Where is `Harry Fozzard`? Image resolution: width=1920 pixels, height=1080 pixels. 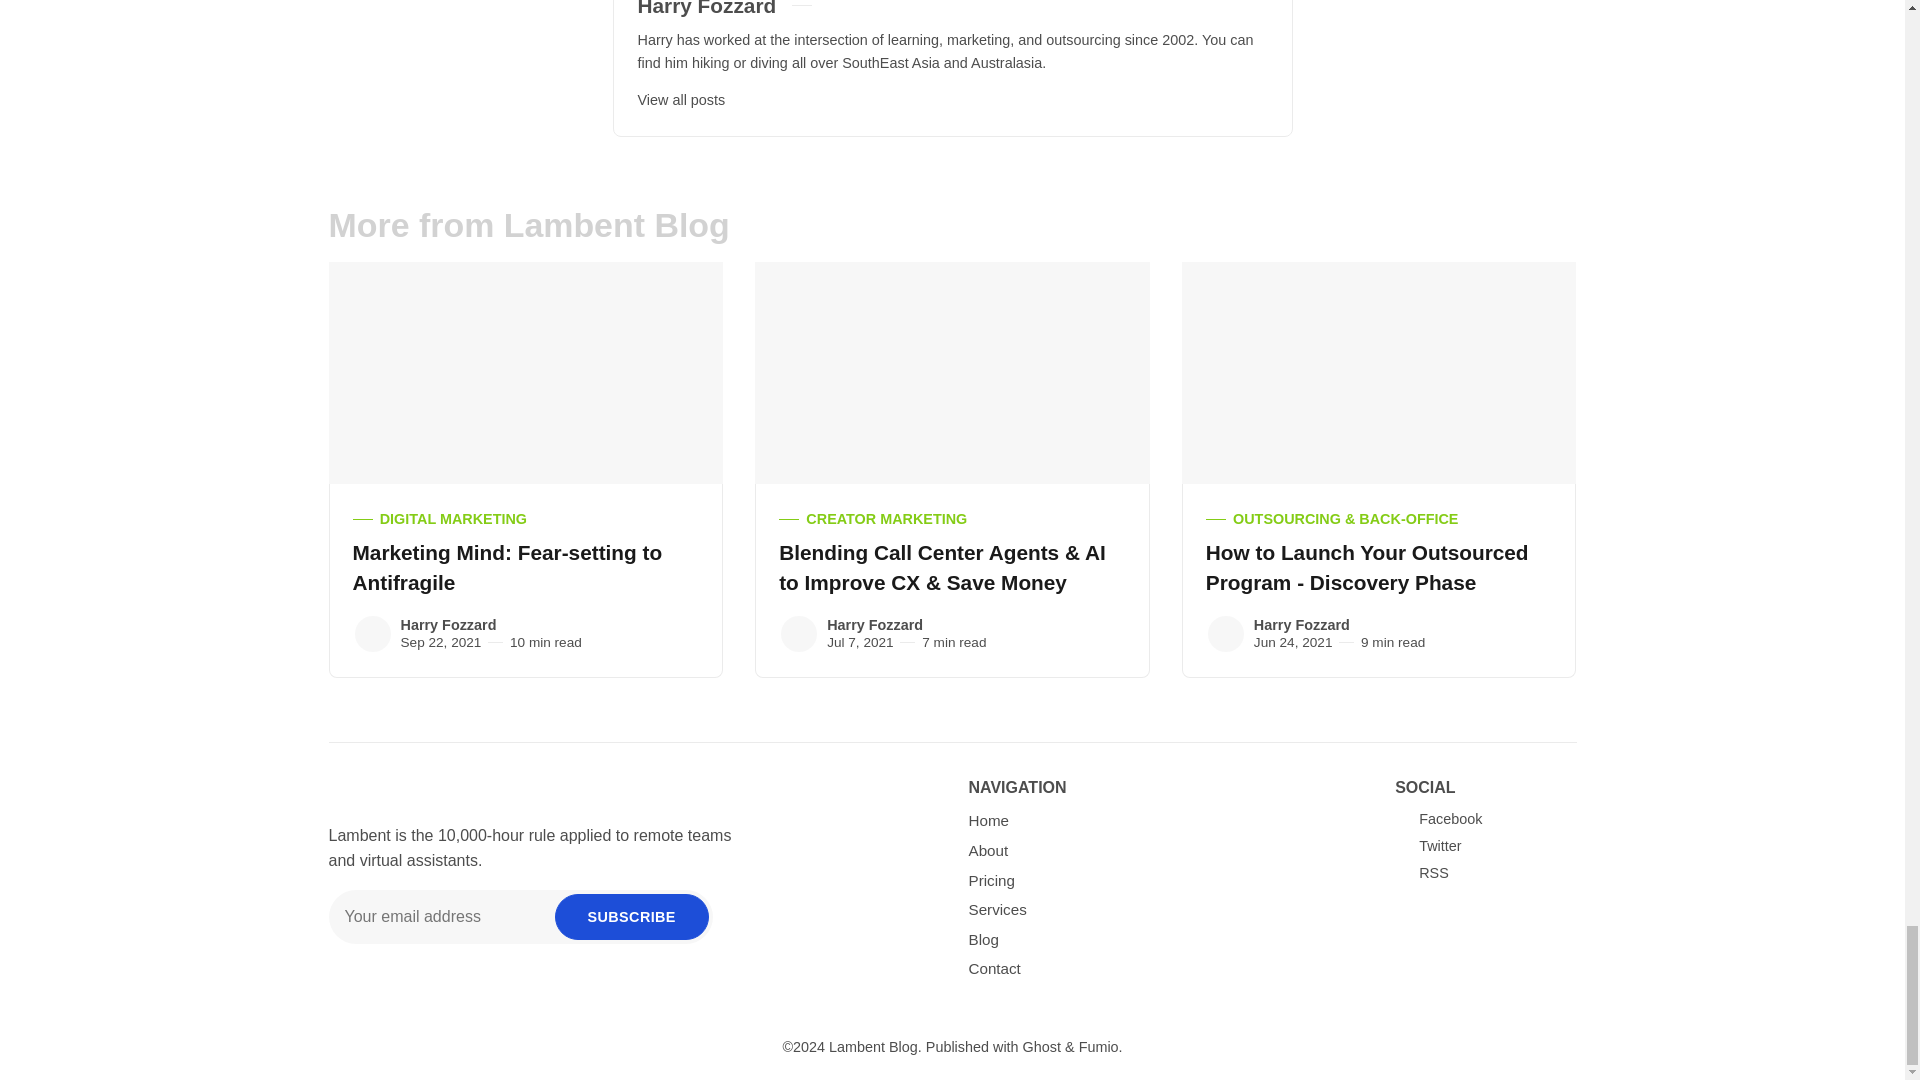 Harry Fozzard is located at coordinates (371, 634).